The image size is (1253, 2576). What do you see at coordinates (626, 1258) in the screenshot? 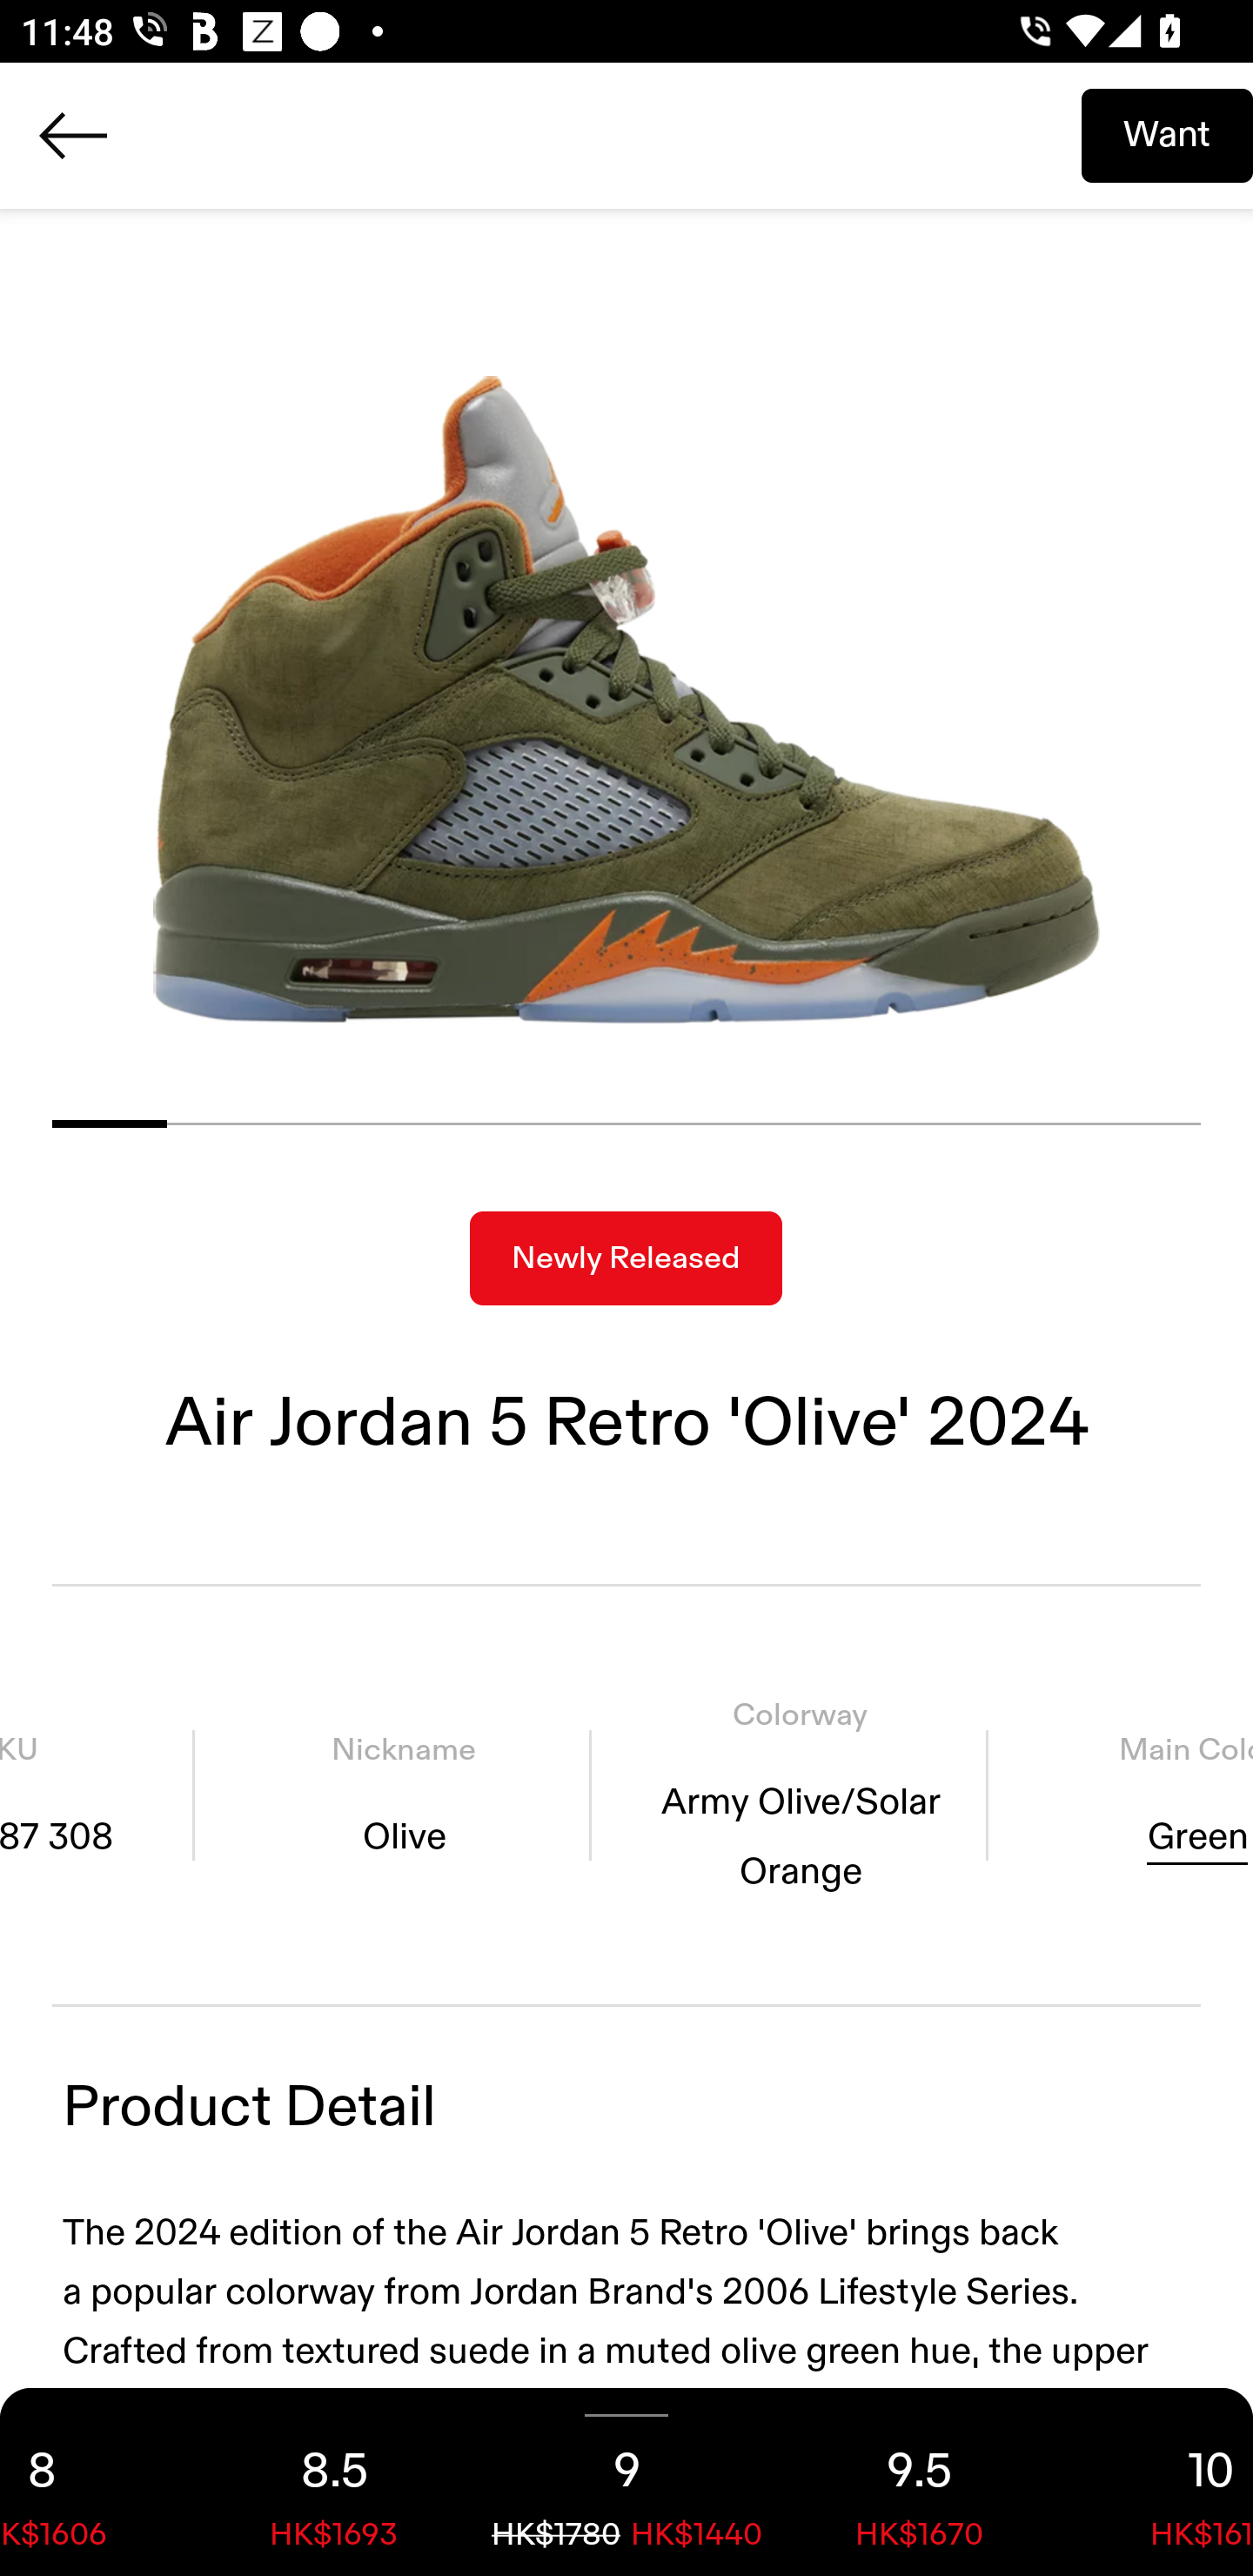
I see `Newly Released` at bounding box center [626, 1258].